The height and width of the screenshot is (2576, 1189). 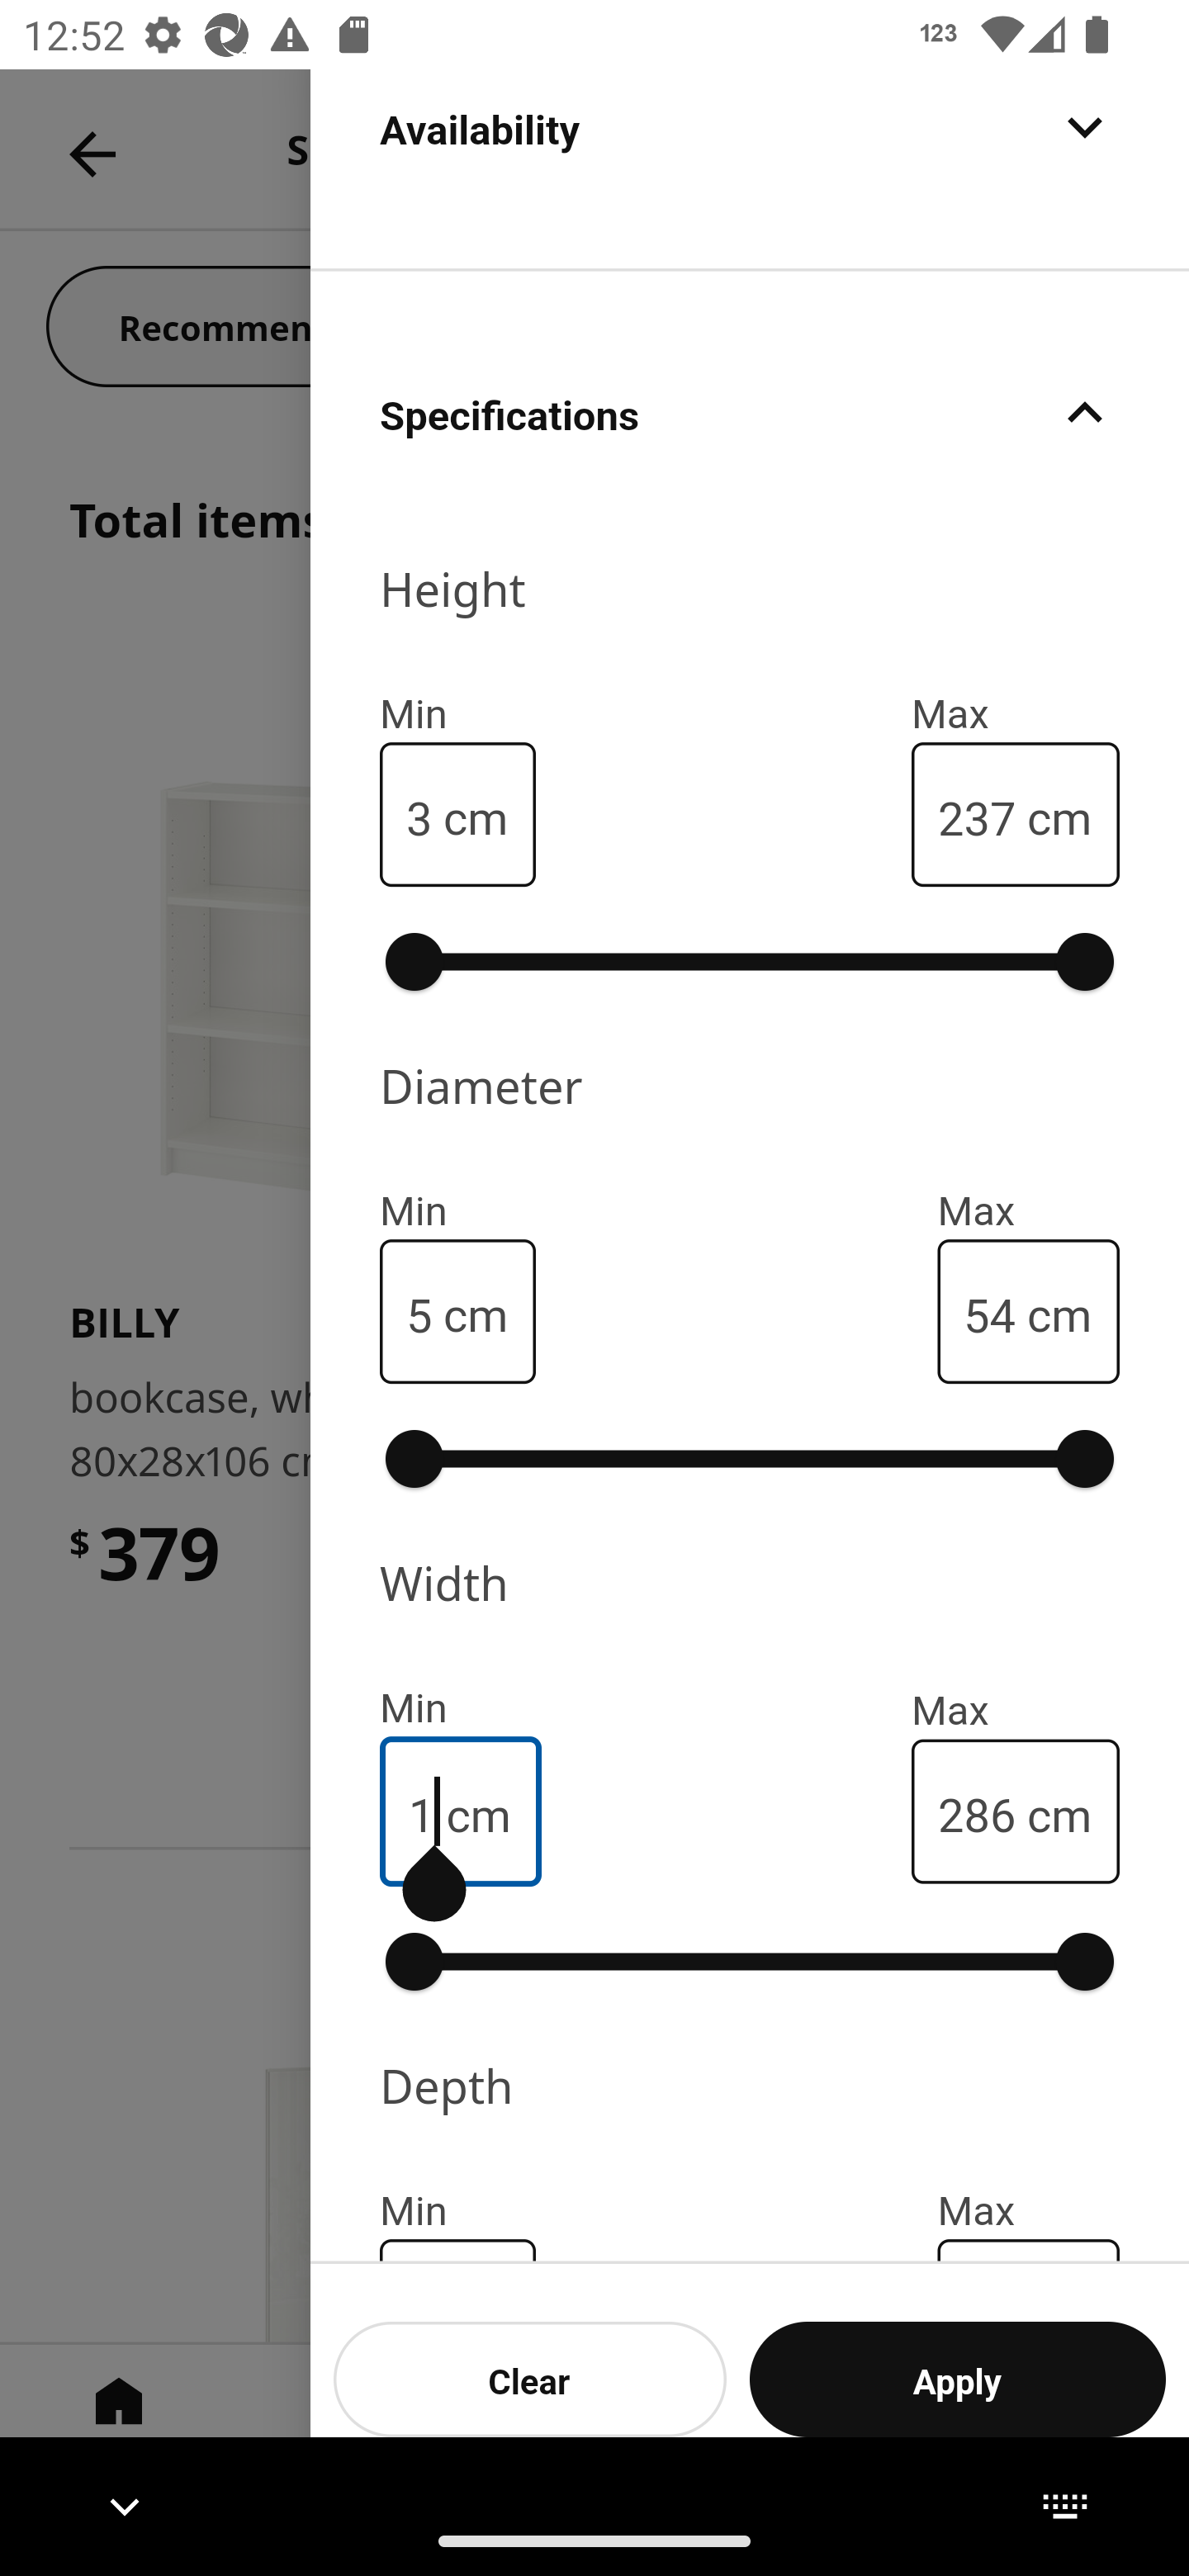 What do you see at coordinates (457, 1311) in the screenshot?
I see ` cm 5` at bounding box center [457, 1311].